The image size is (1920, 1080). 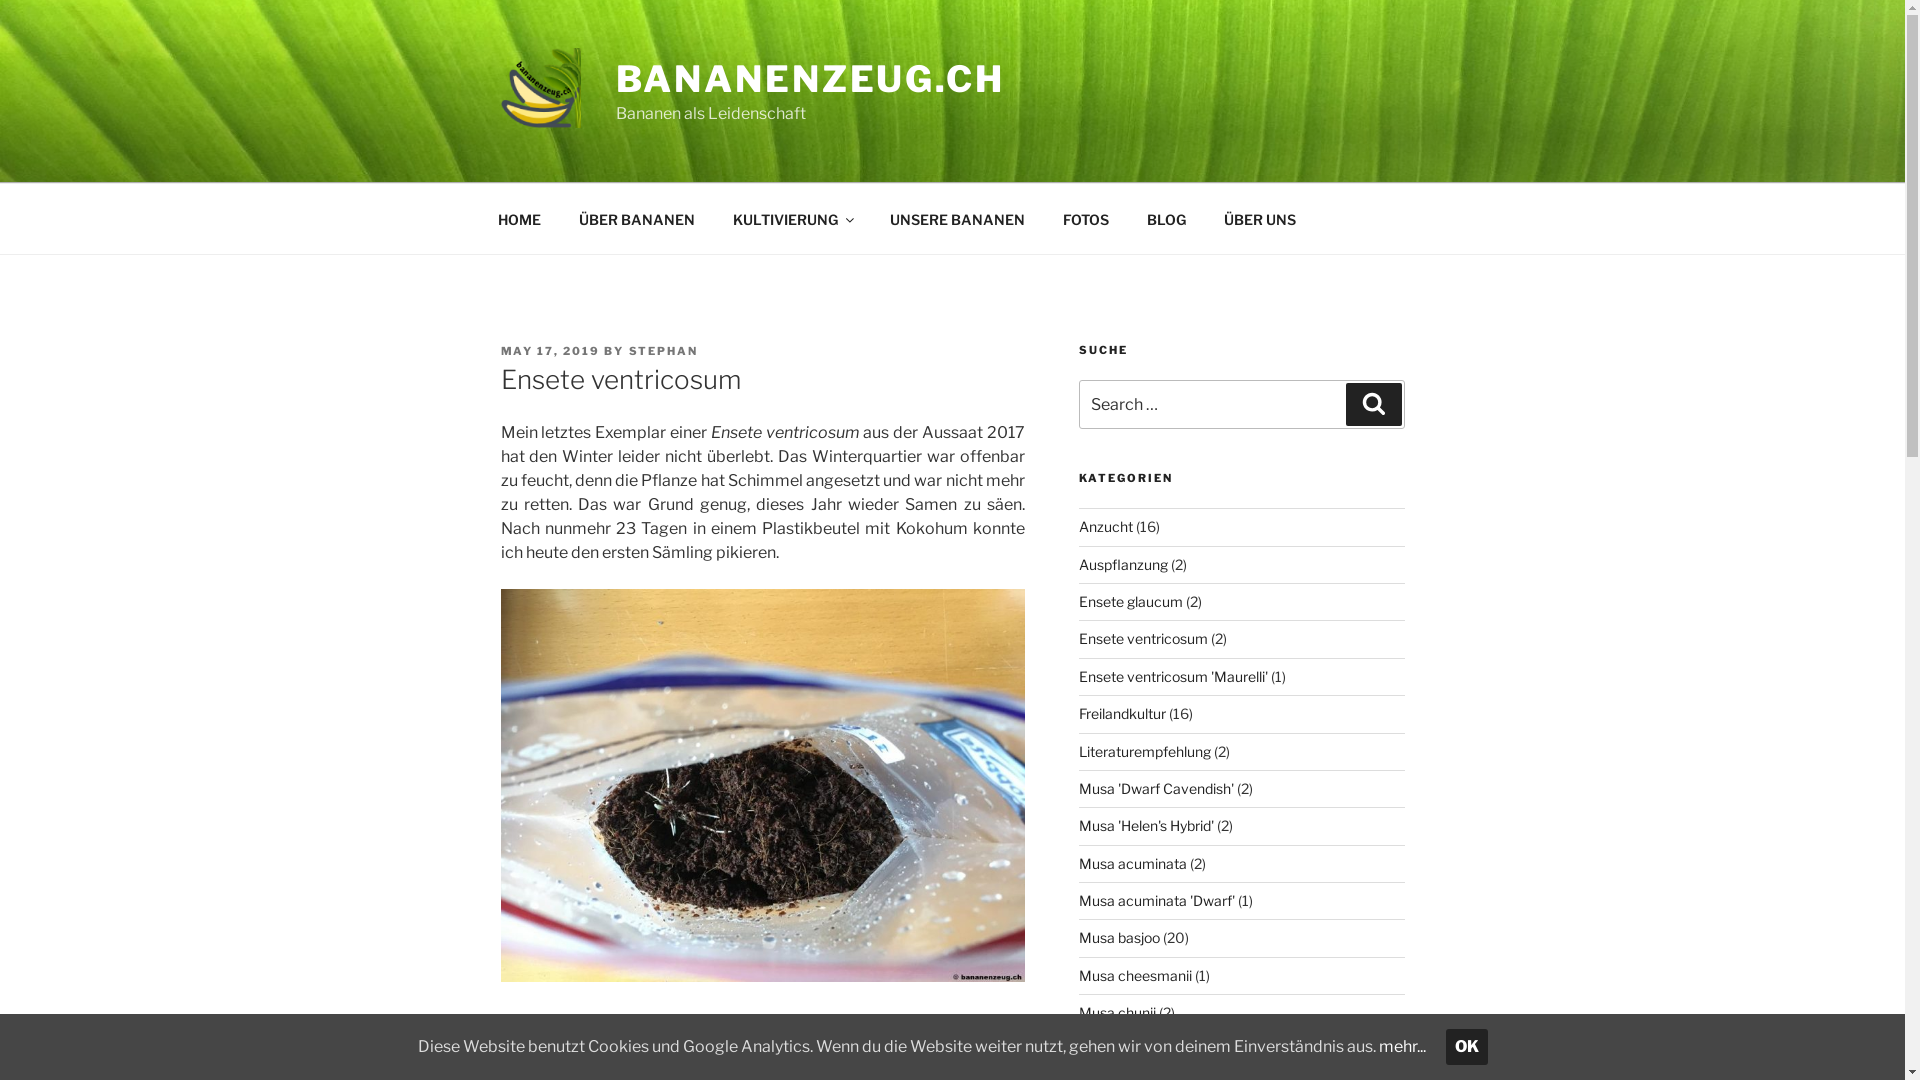 I want to click on Musa chunii, so click(x=1118, y=1012).